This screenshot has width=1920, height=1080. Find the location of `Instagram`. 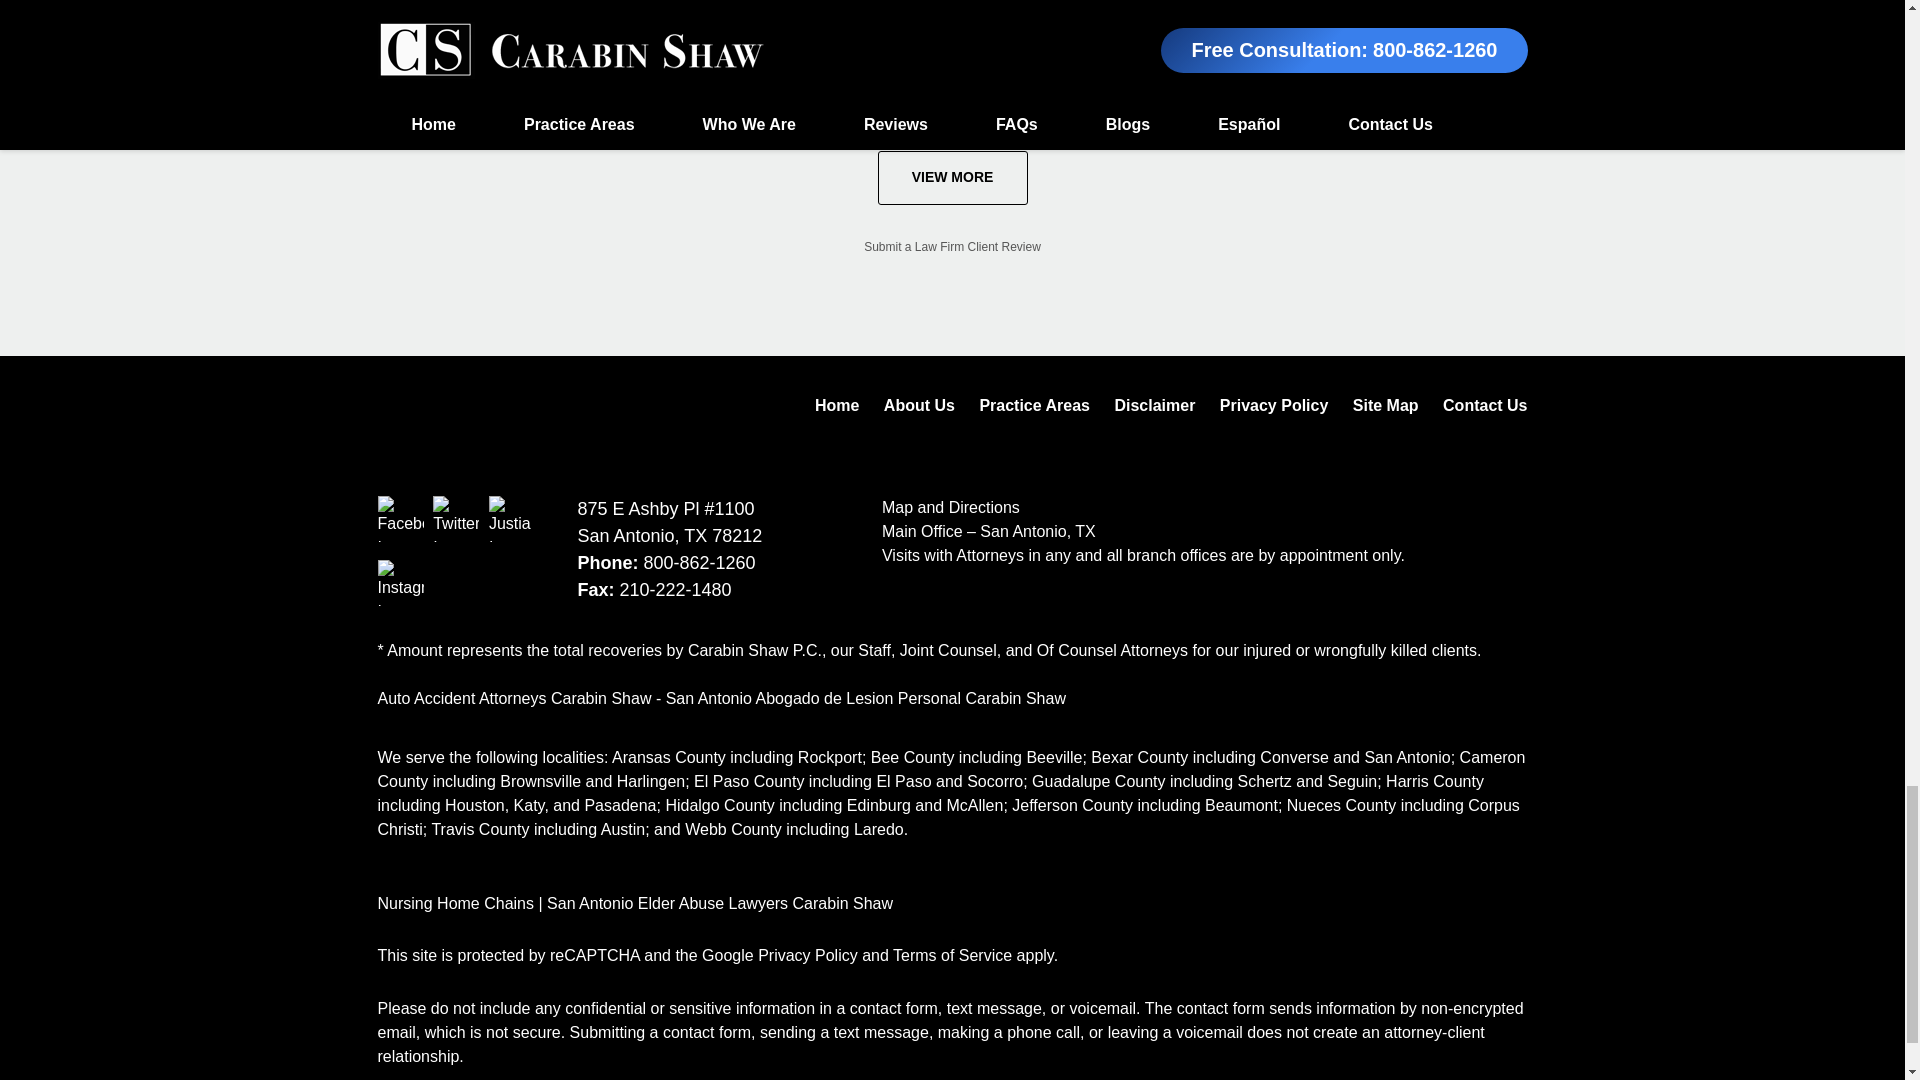

Instagram is located at coordinates (401, 582).